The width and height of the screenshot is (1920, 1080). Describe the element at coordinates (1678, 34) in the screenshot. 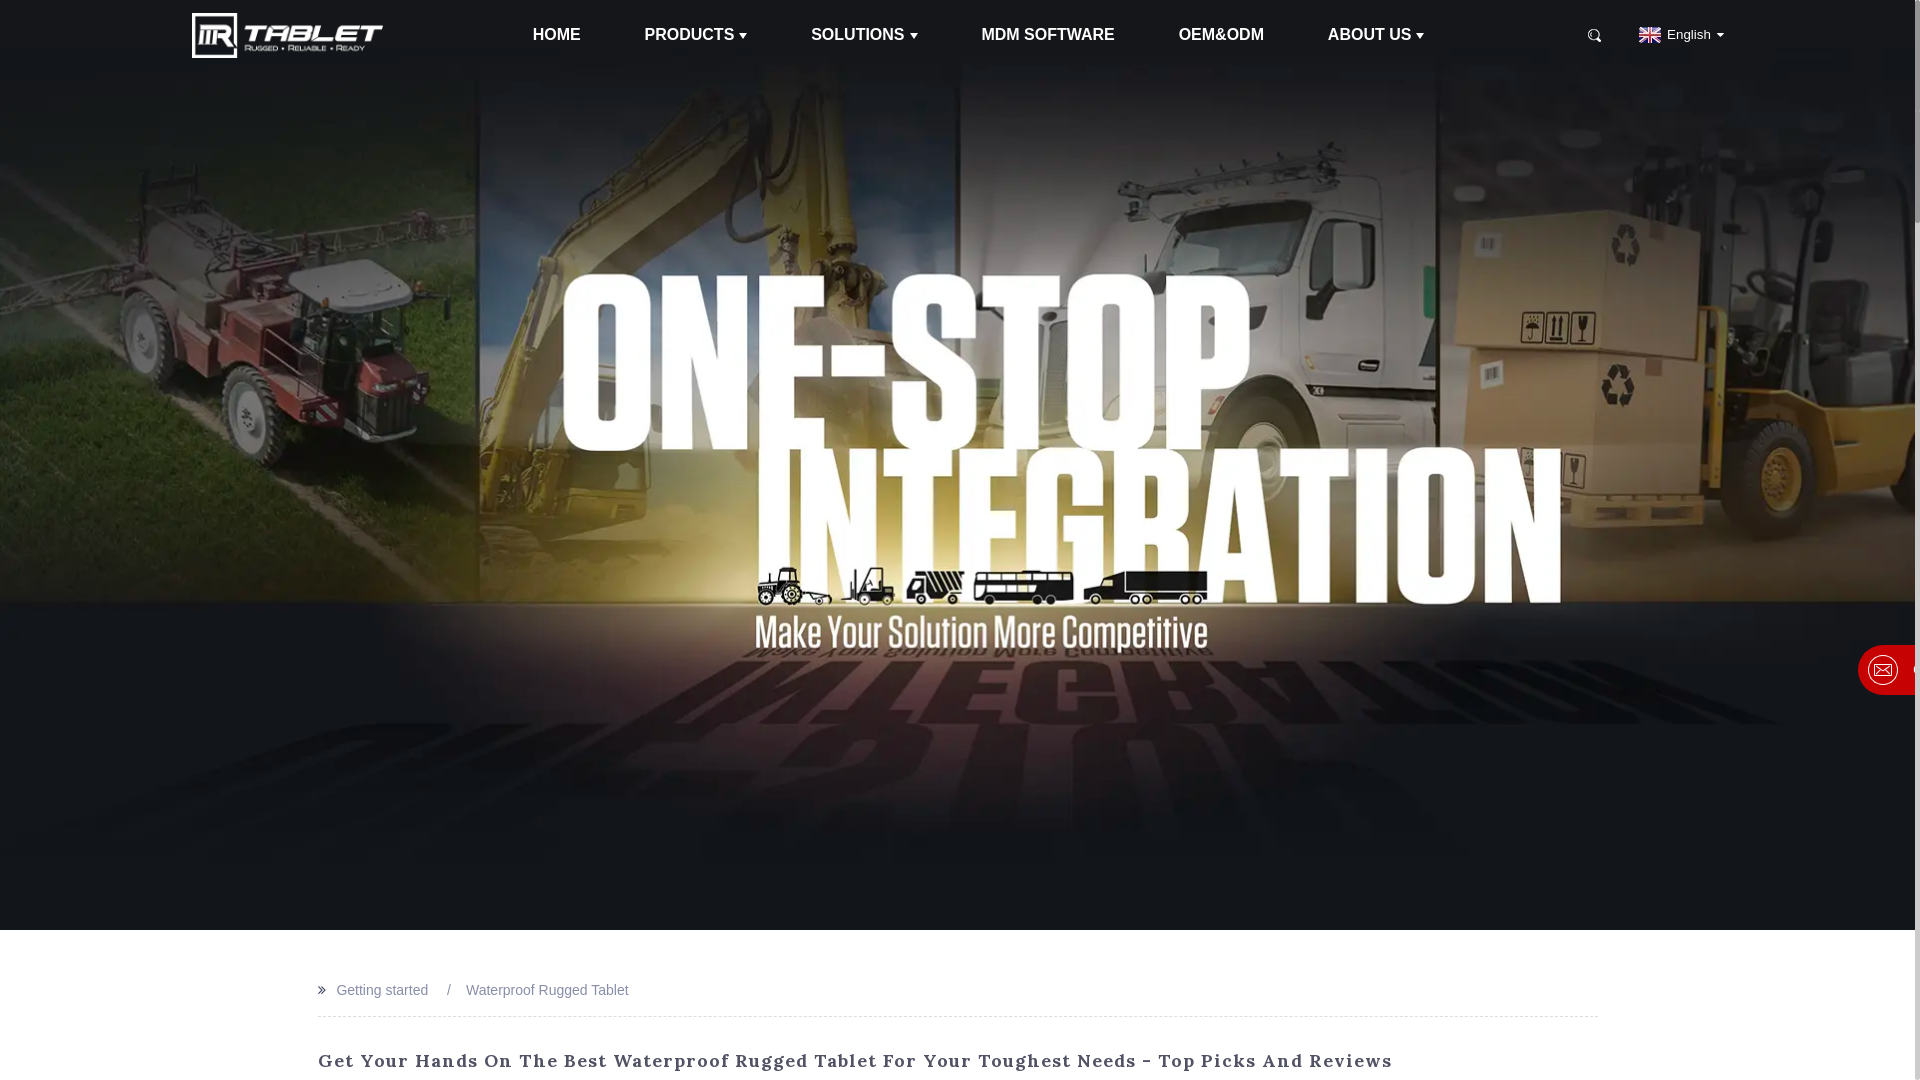

I see `English` at that location.